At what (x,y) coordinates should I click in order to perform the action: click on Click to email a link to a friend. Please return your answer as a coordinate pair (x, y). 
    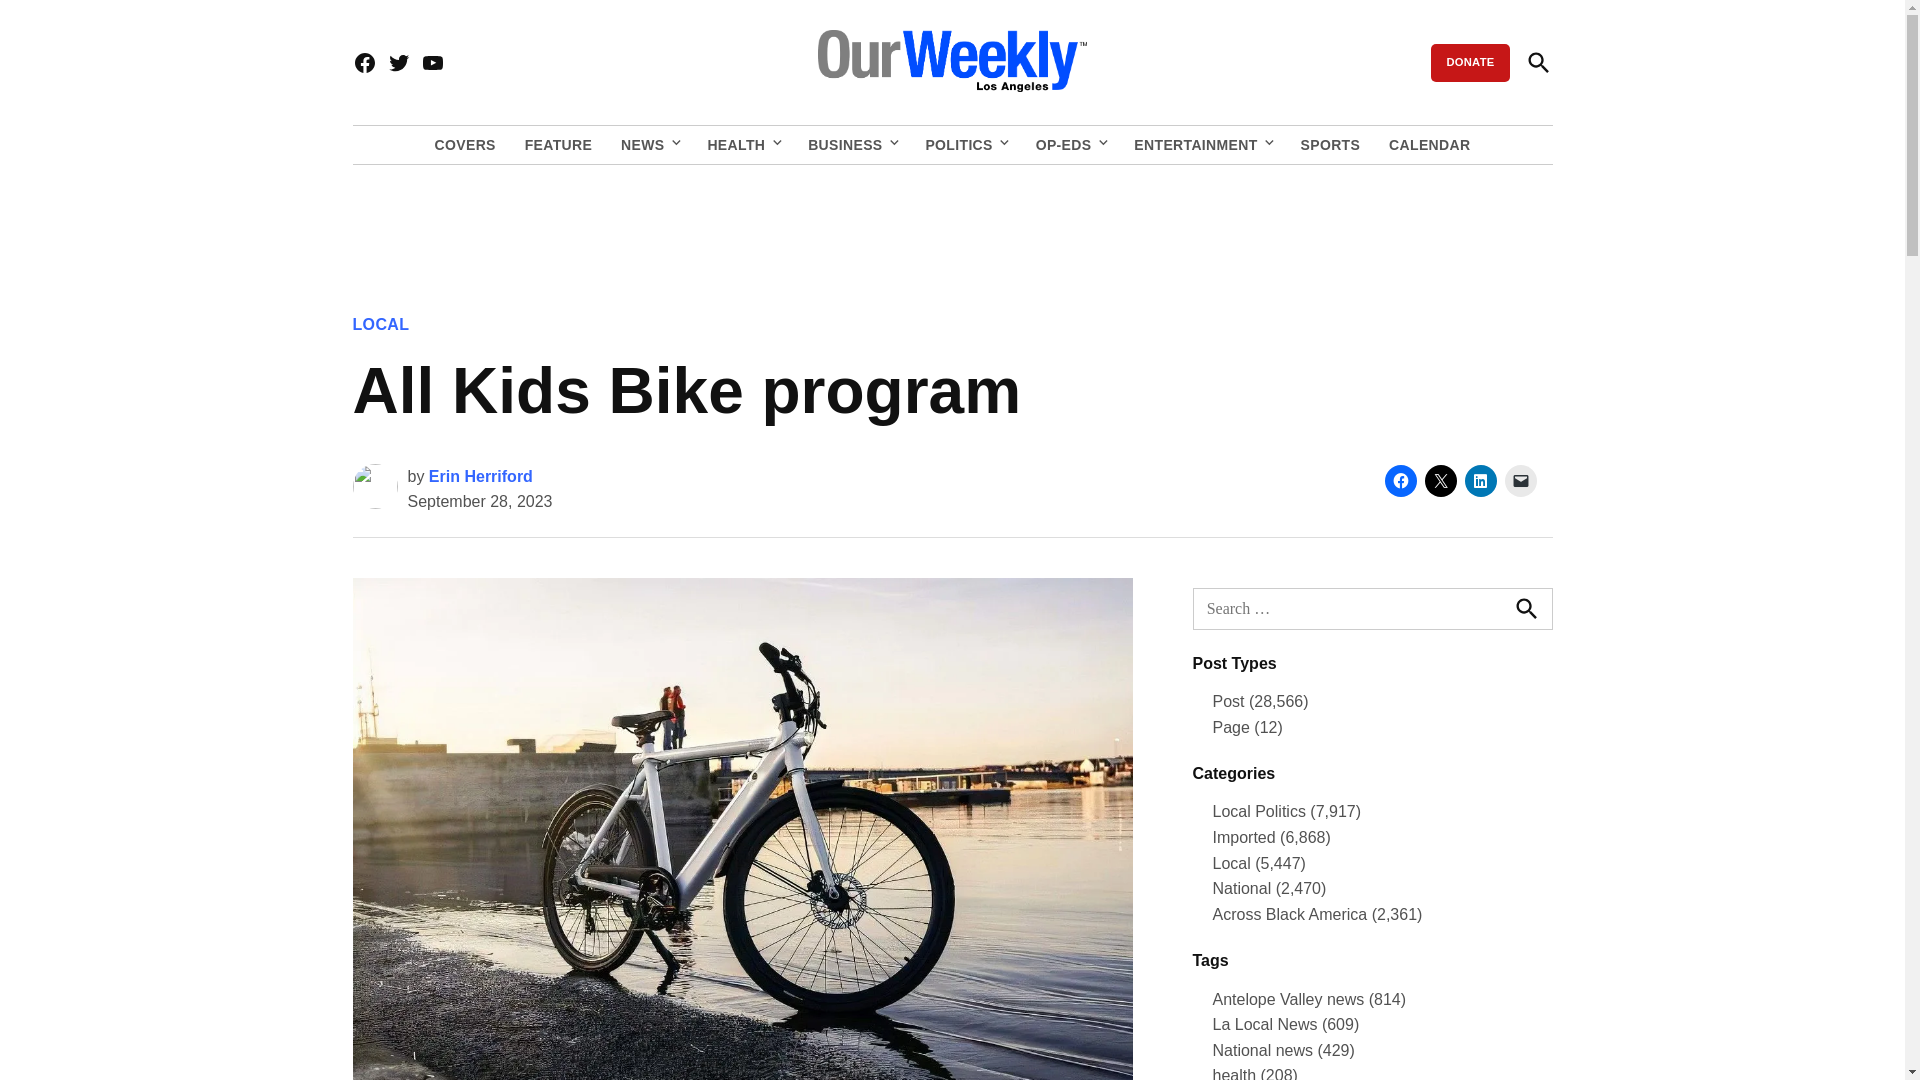
    Looking at the image, I should click on (1520, 480).